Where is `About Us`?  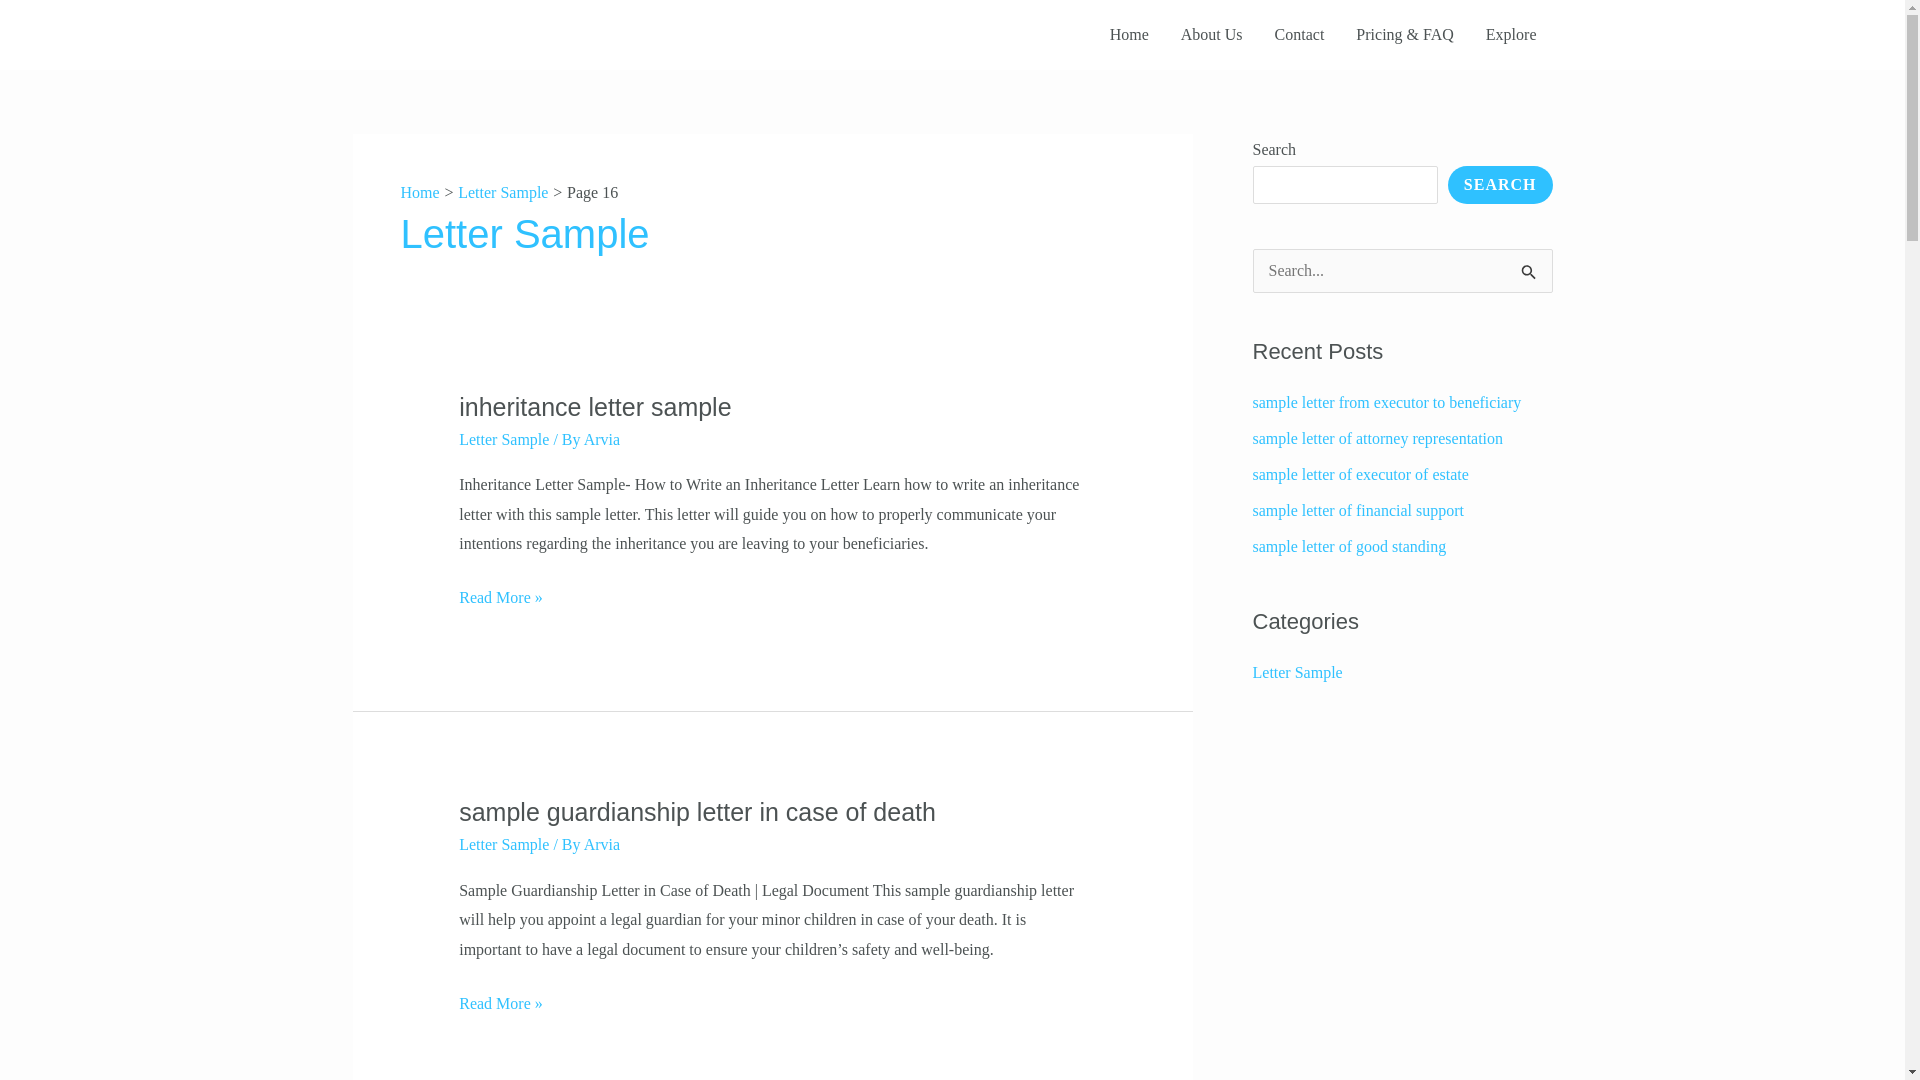
About Us is located at coordinates (1212, 35).